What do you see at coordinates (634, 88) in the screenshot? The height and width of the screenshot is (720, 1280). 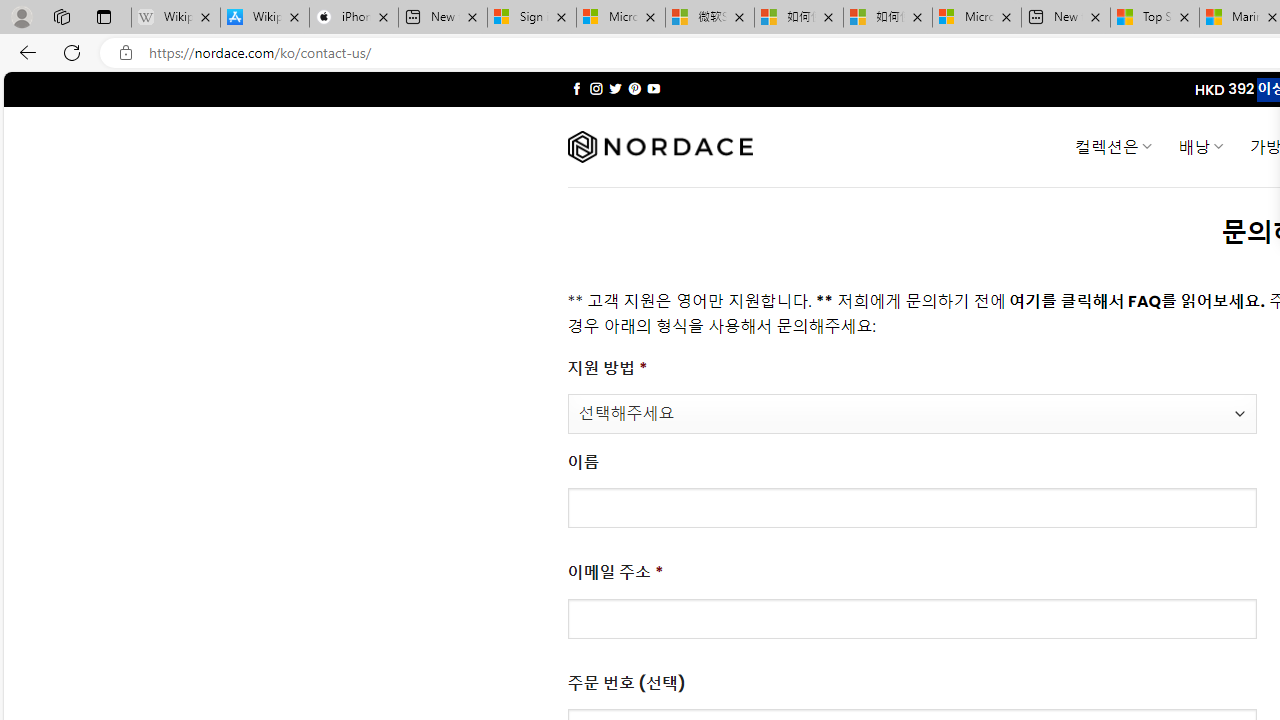 I see `Follow on Pinterest` at bounding box center [634, 88].